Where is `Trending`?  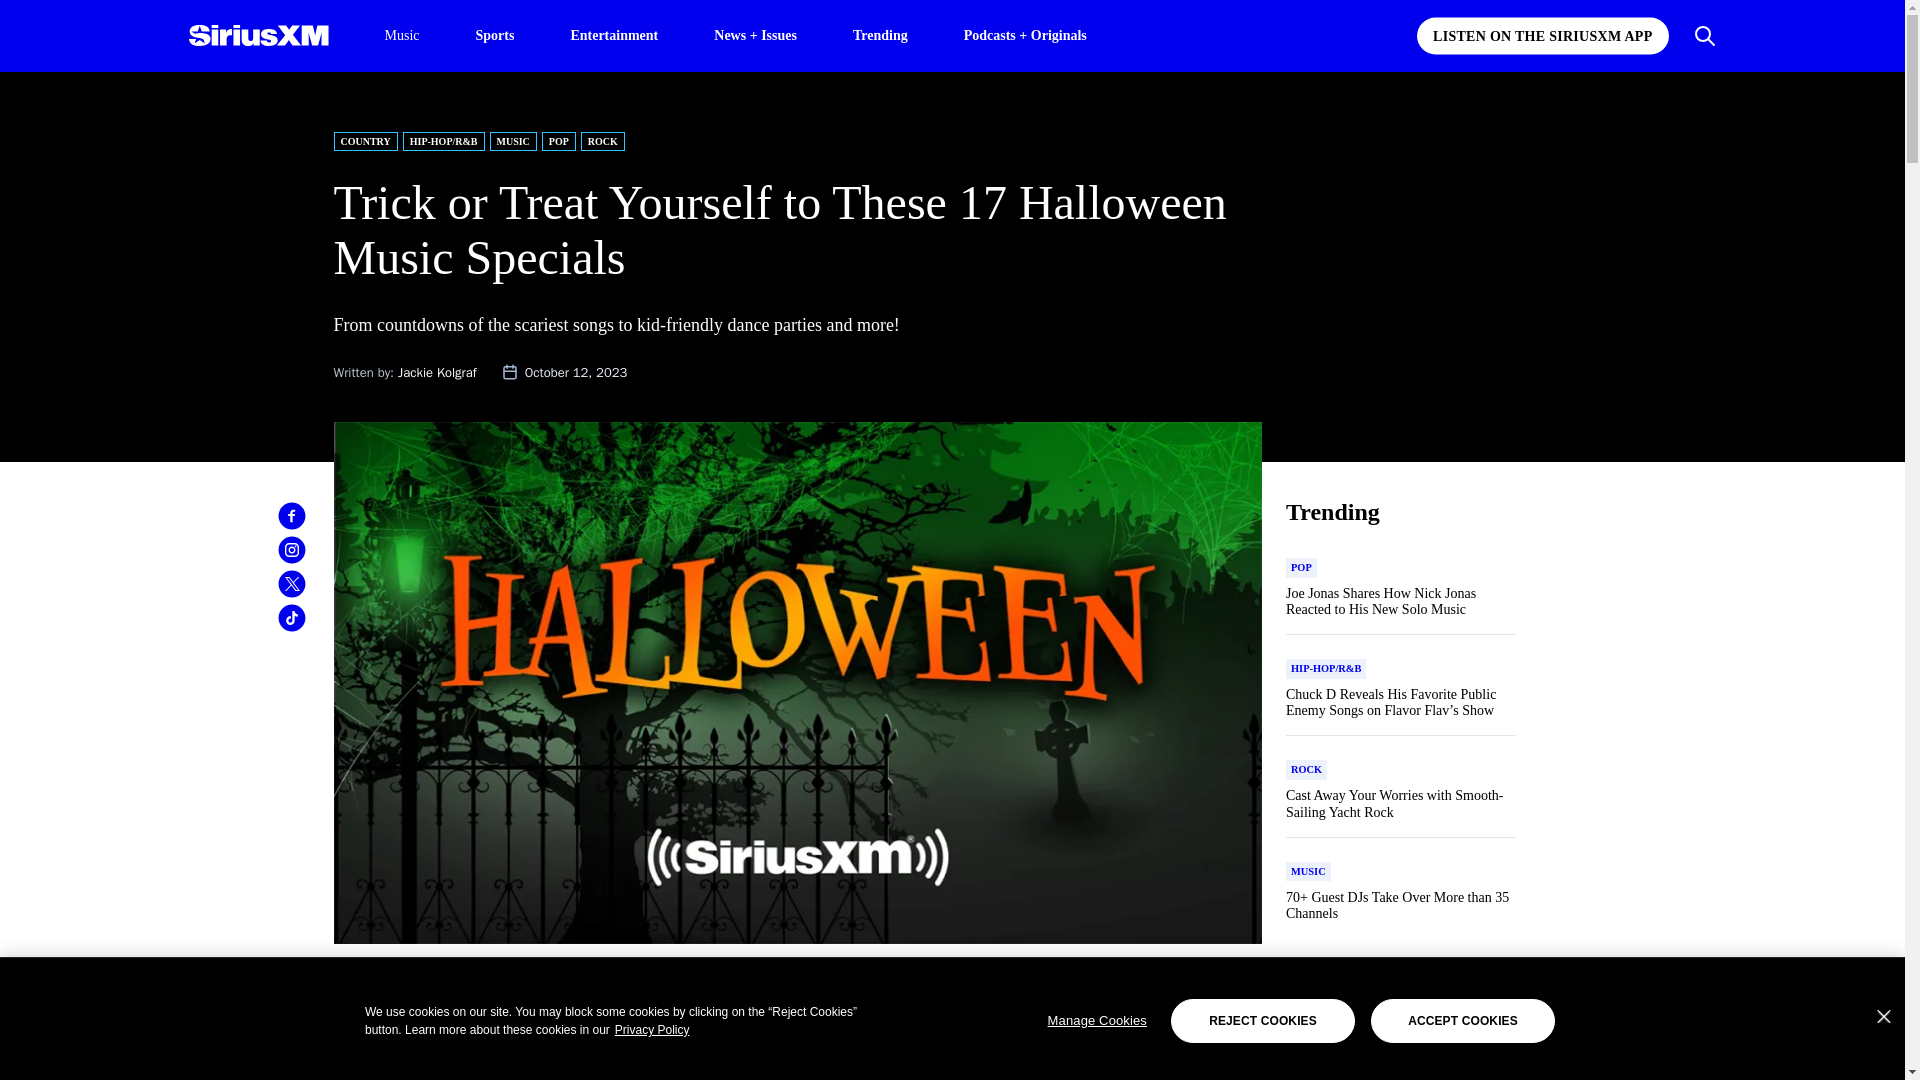
Trending is located at coordinates (880, 34).